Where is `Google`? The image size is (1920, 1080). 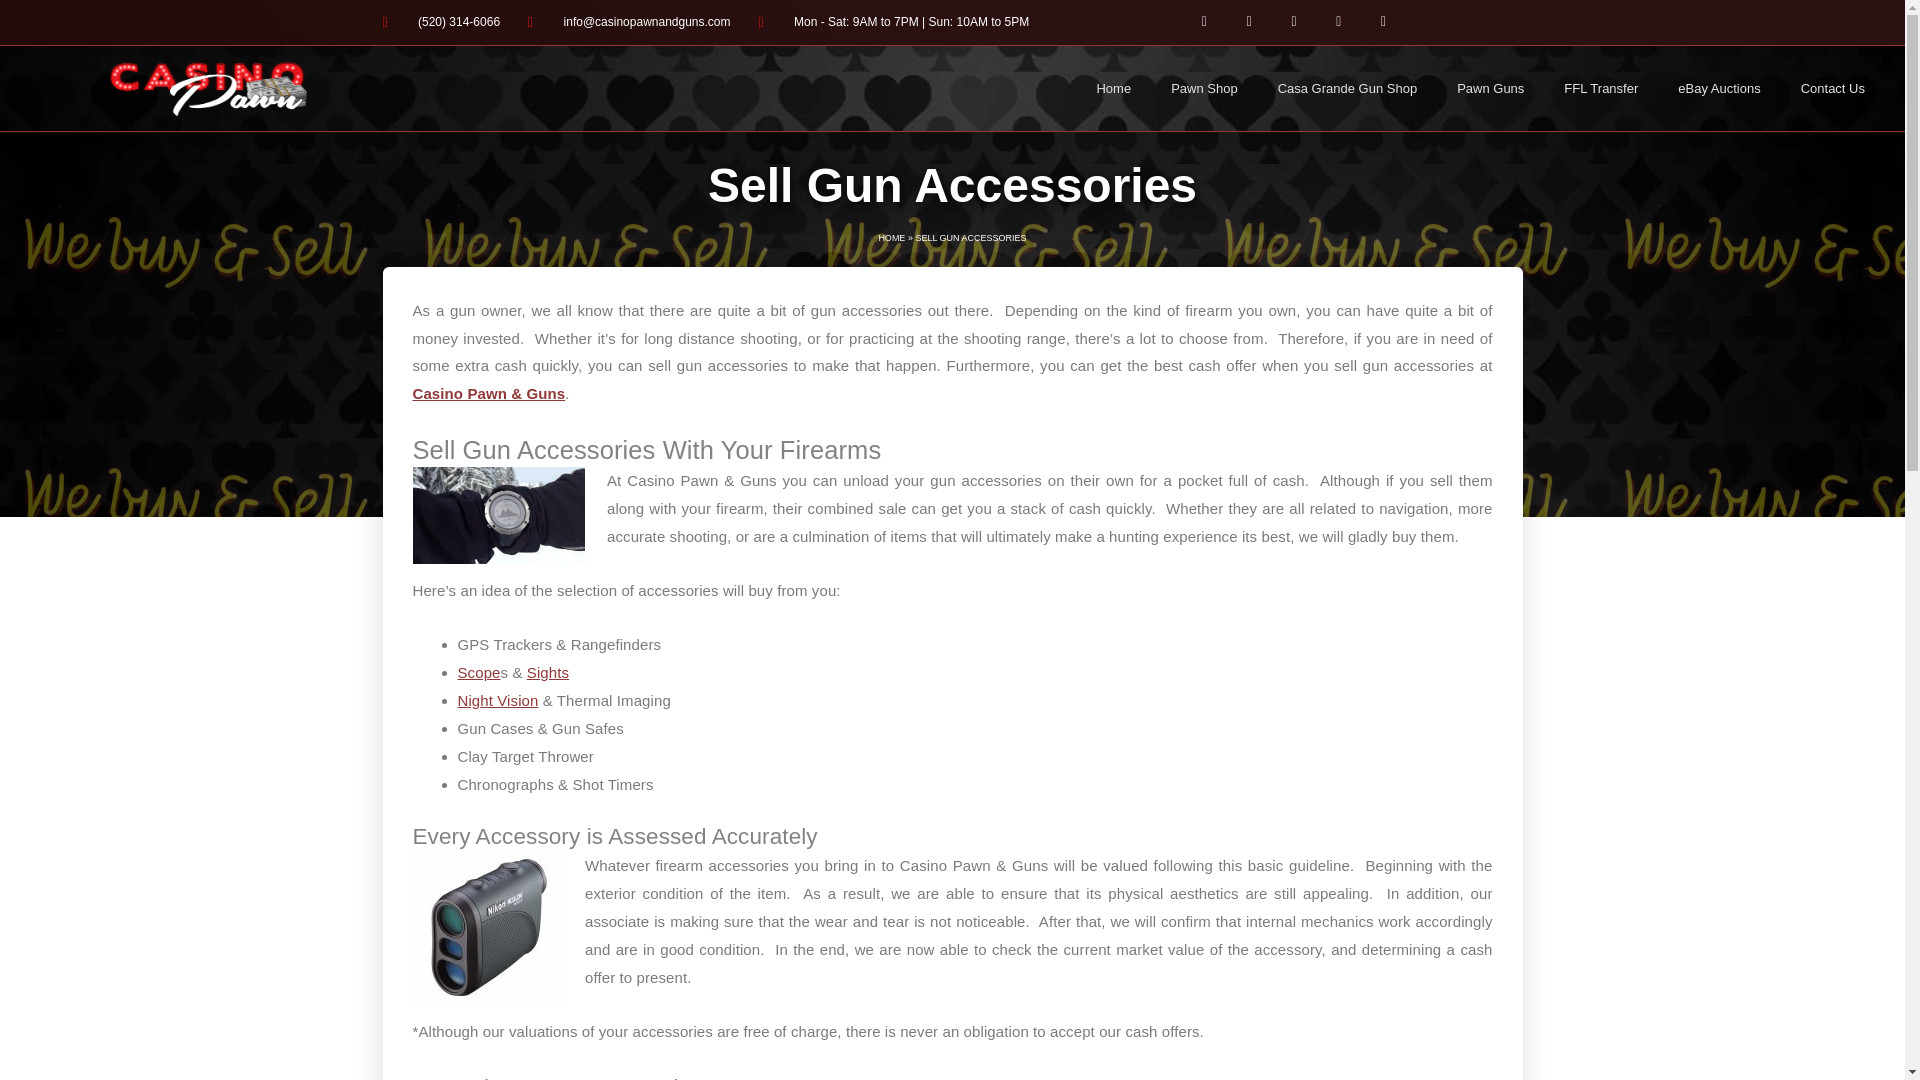
Google is located at coordinates (1294, 22).